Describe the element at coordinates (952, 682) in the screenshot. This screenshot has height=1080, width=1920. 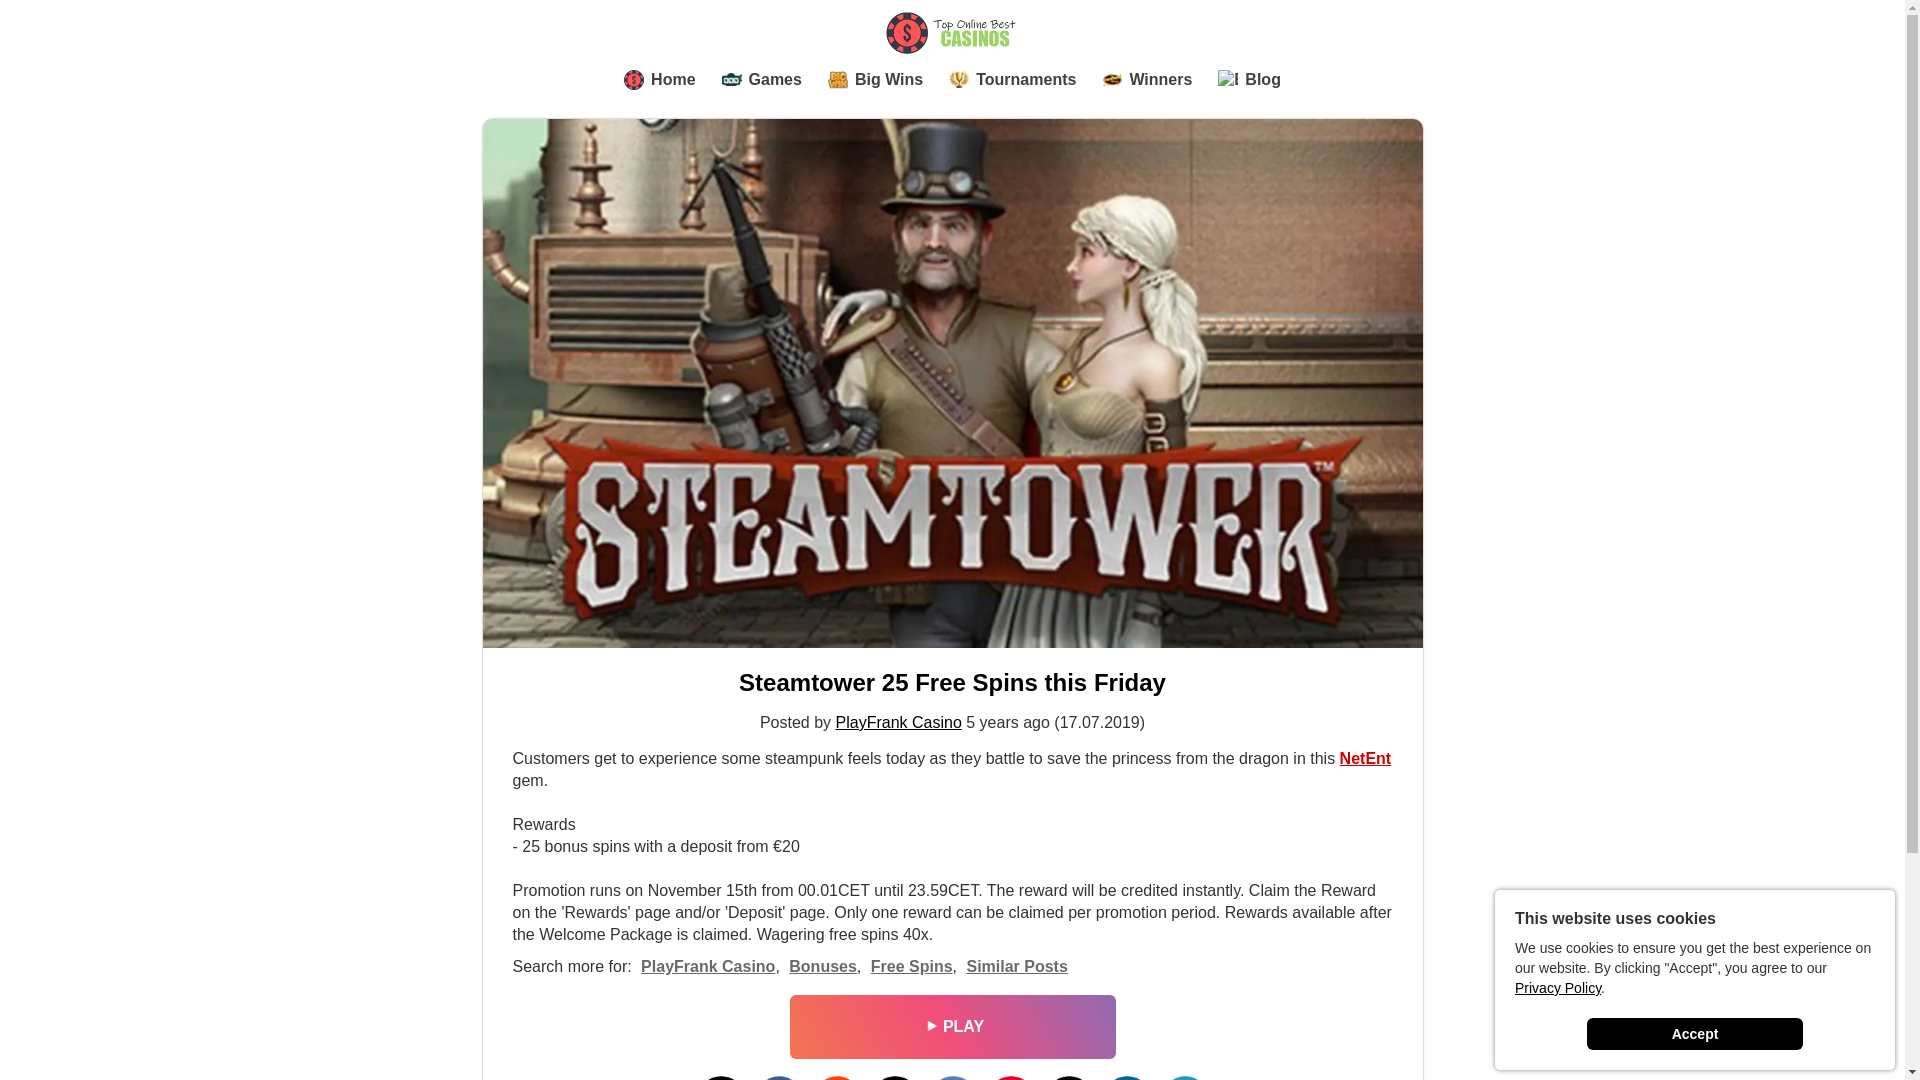
I see `Steamtower 25 Free Spins this Friday Site` at that location.